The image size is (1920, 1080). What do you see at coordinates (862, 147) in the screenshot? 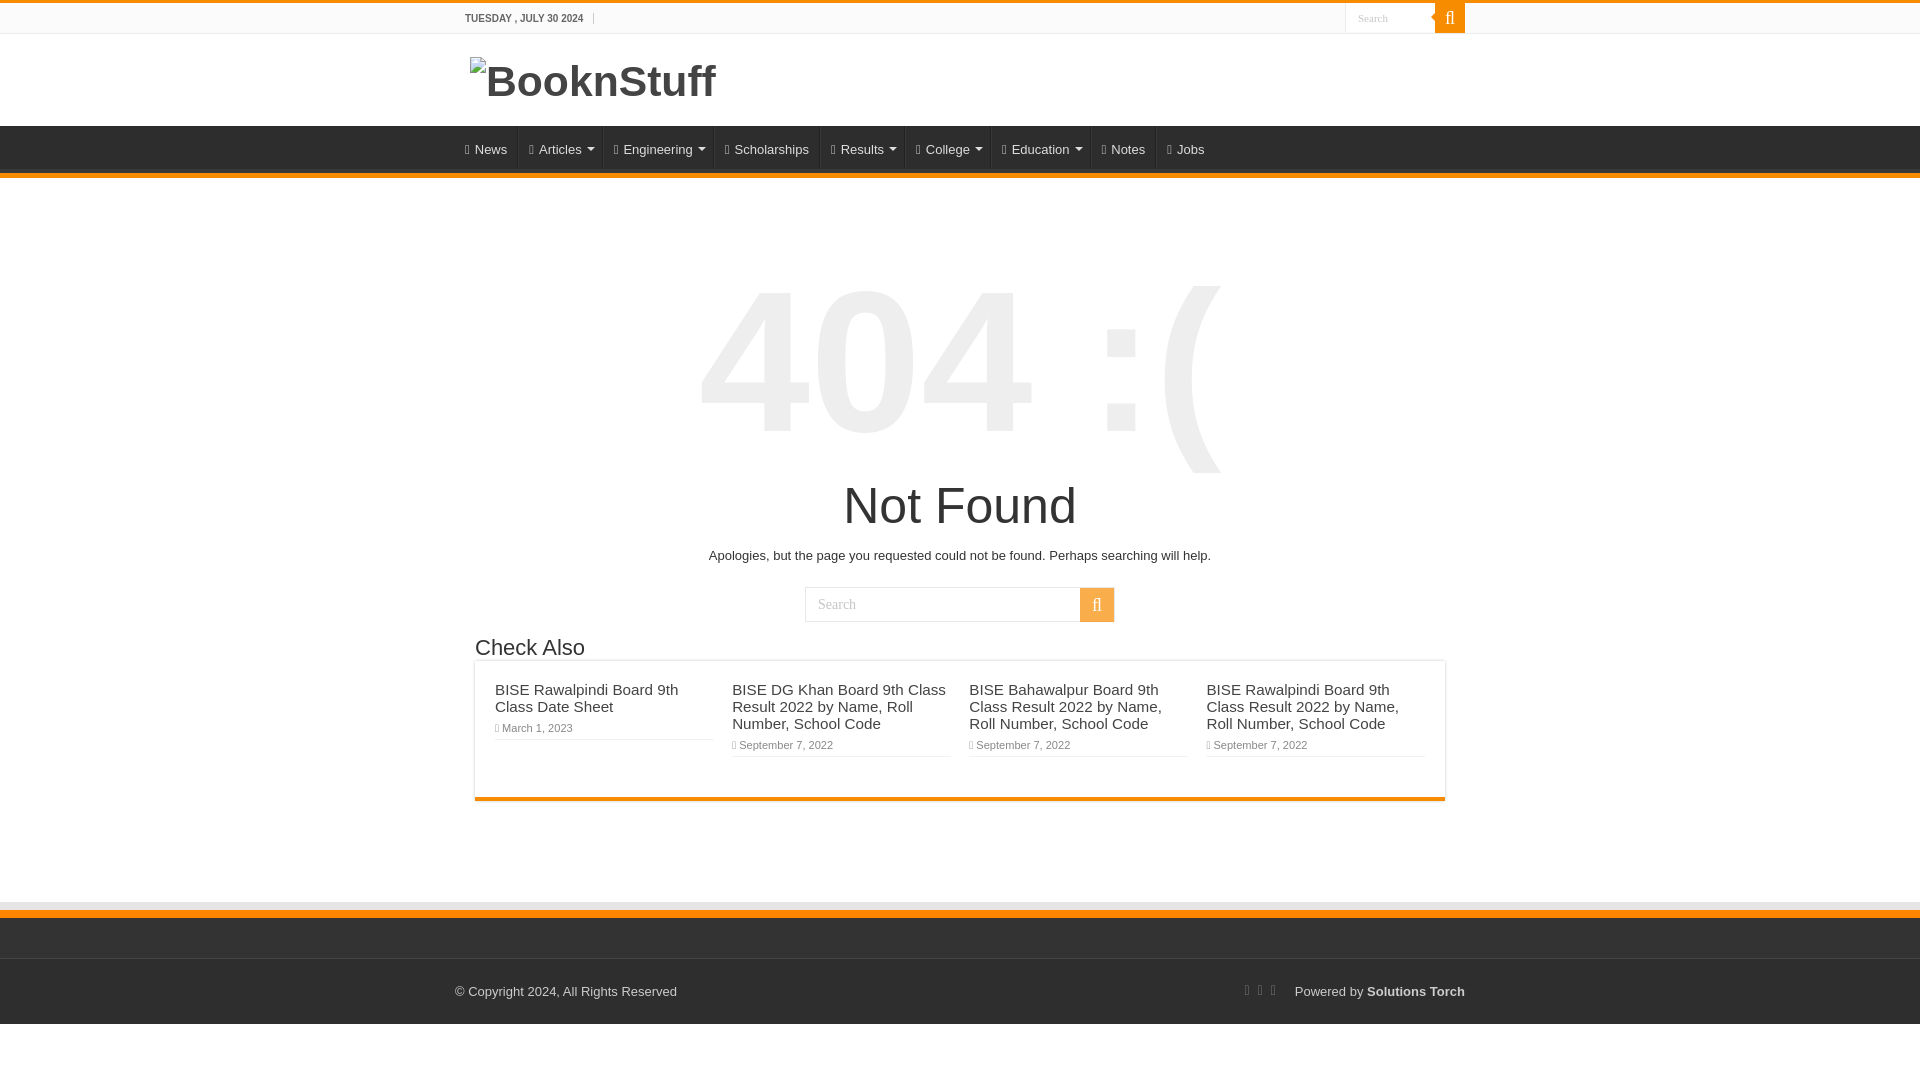
I see `5th and 8th Class Punjab Education Comission` at bounding box center [862, 147].